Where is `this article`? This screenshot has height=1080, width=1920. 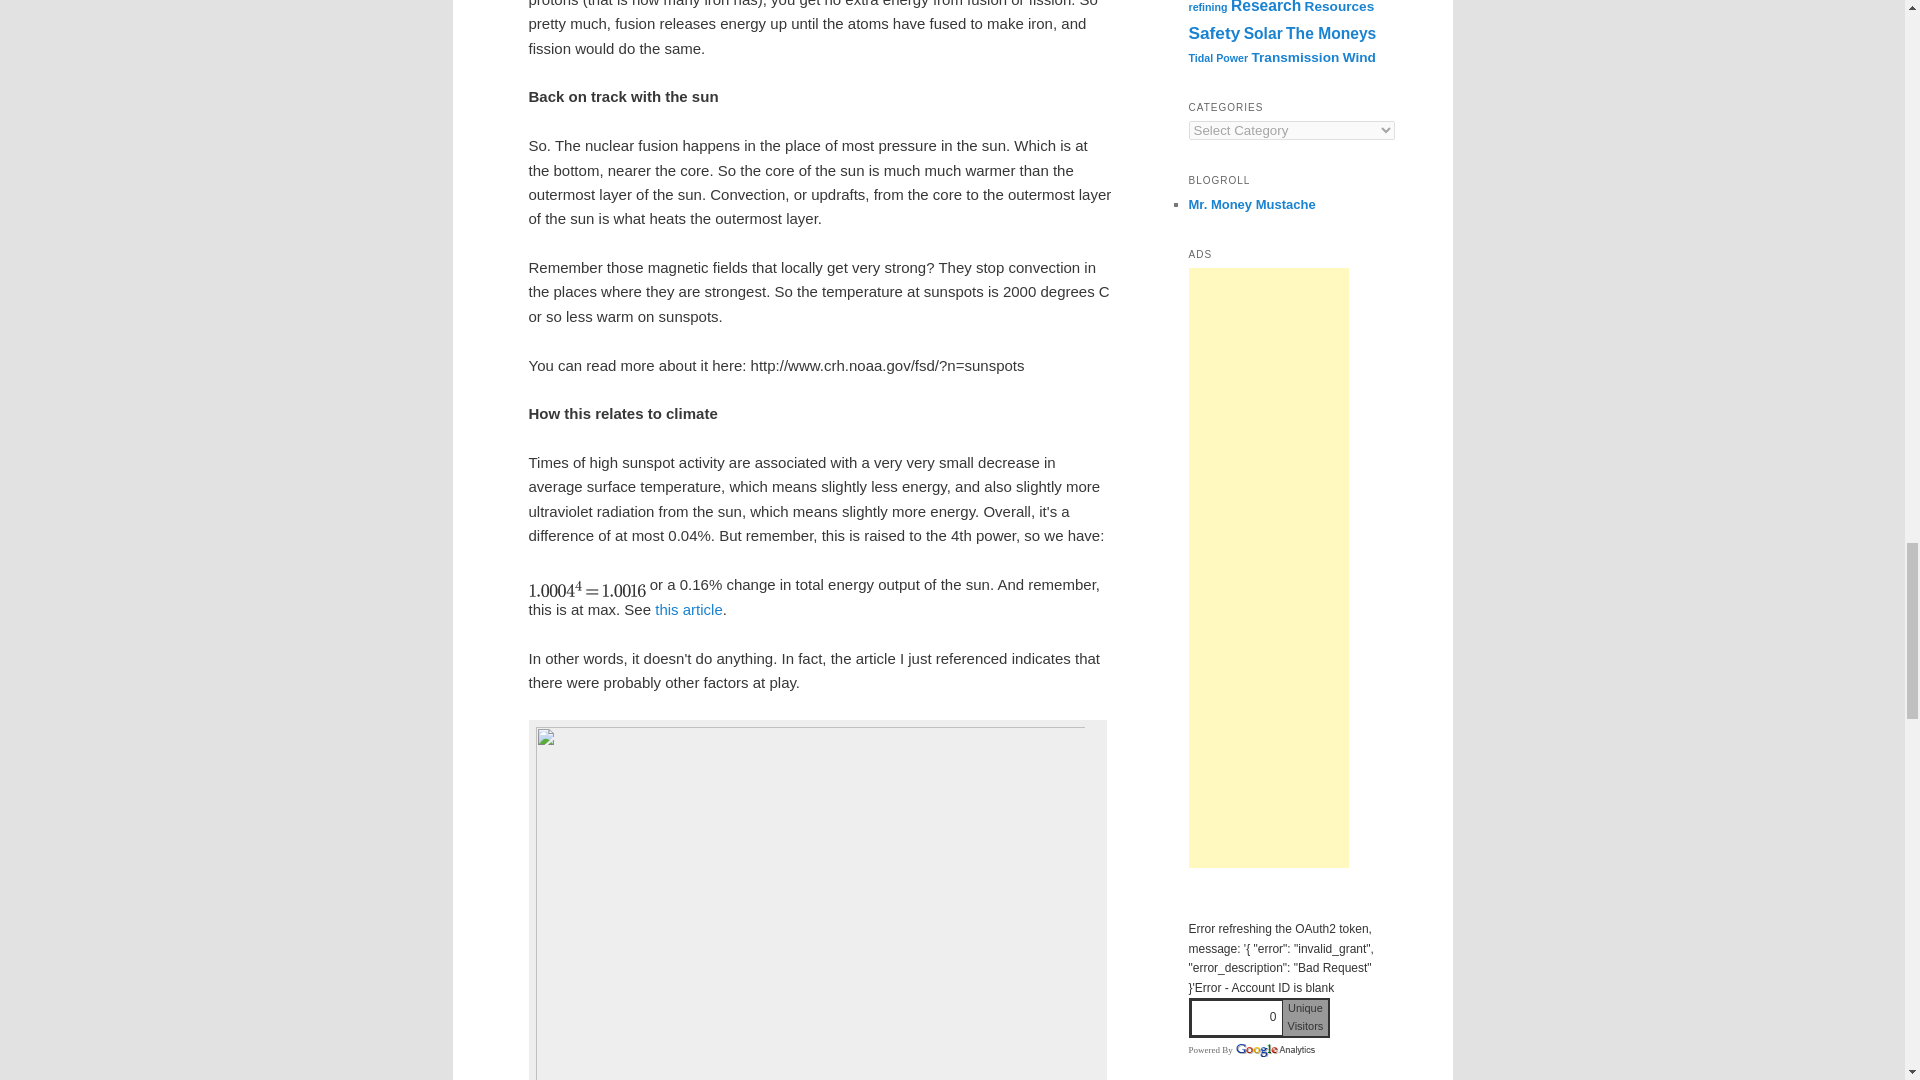
this article is located at coordinates (688, 608).